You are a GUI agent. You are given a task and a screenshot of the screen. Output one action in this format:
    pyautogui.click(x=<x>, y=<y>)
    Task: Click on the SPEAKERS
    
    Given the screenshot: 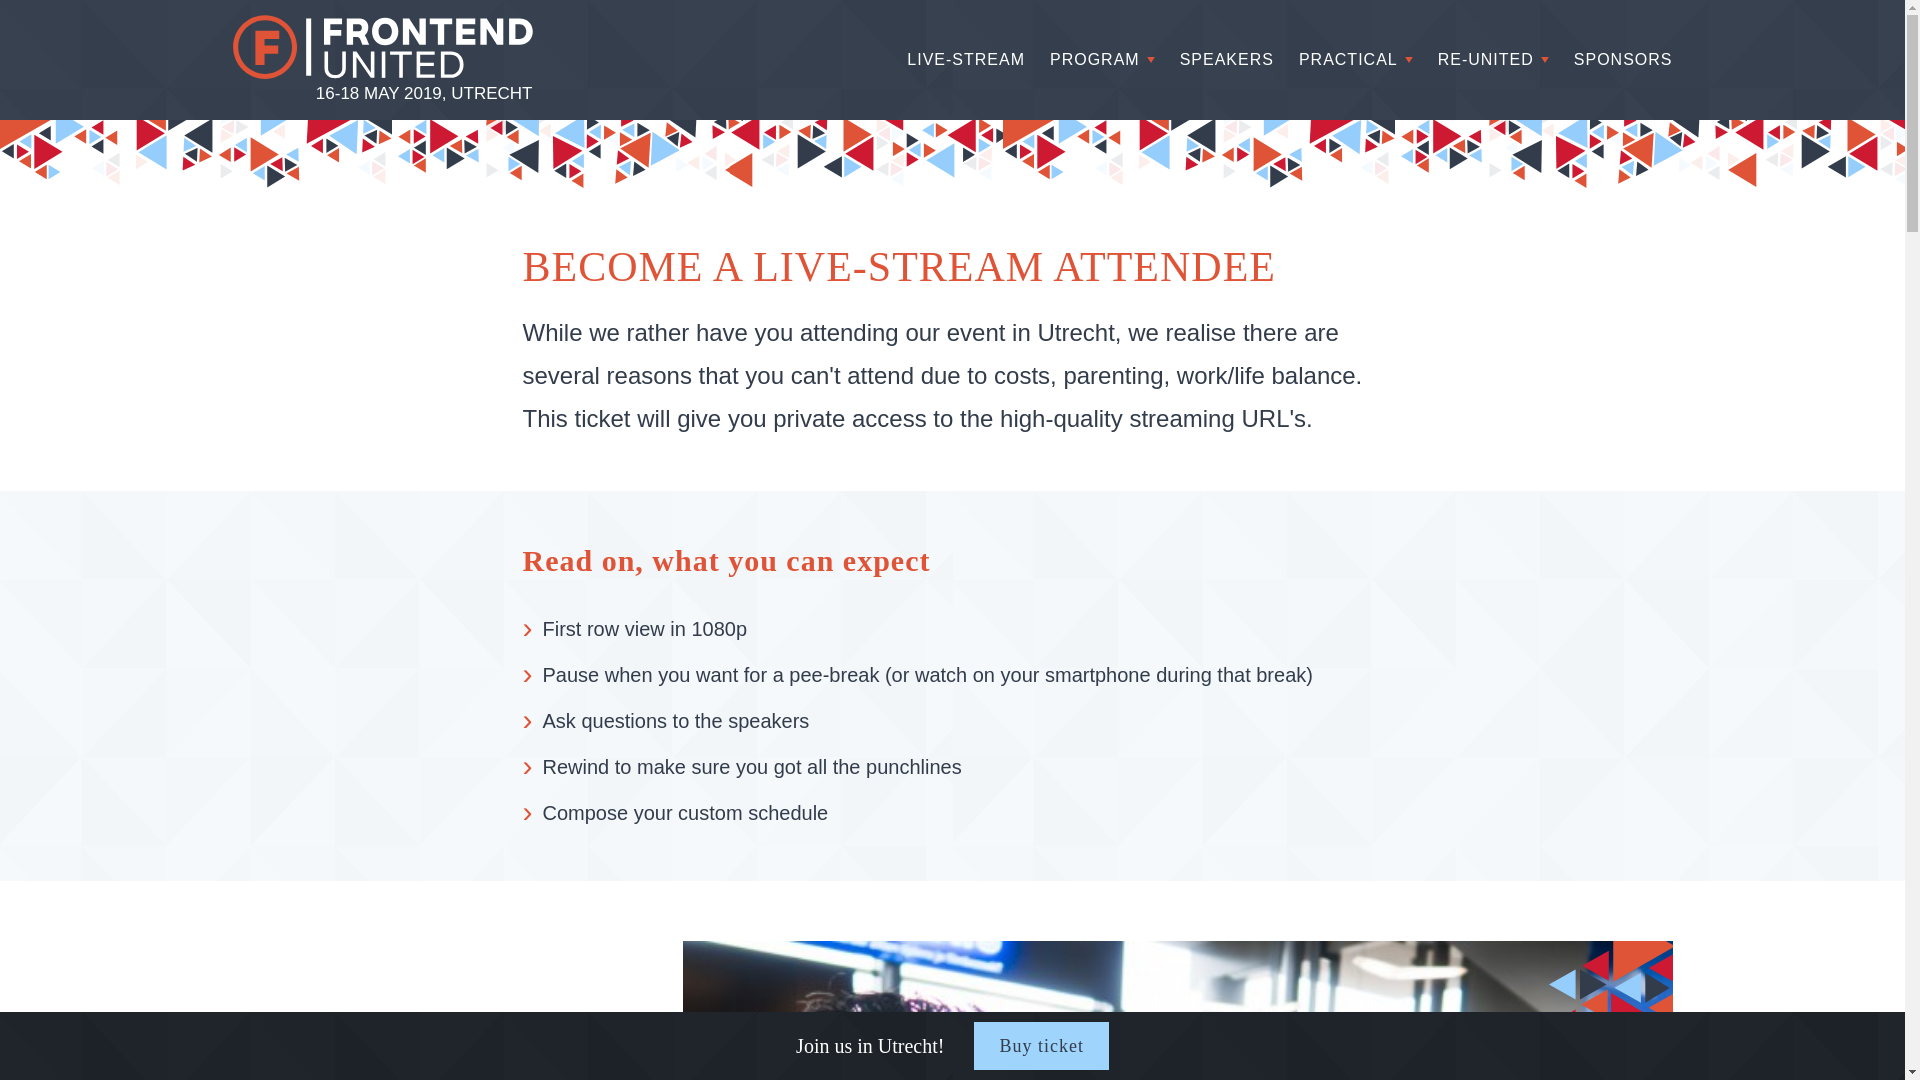 What is the action you would take?
    pyautogui.click(x=1227, y=60)
    